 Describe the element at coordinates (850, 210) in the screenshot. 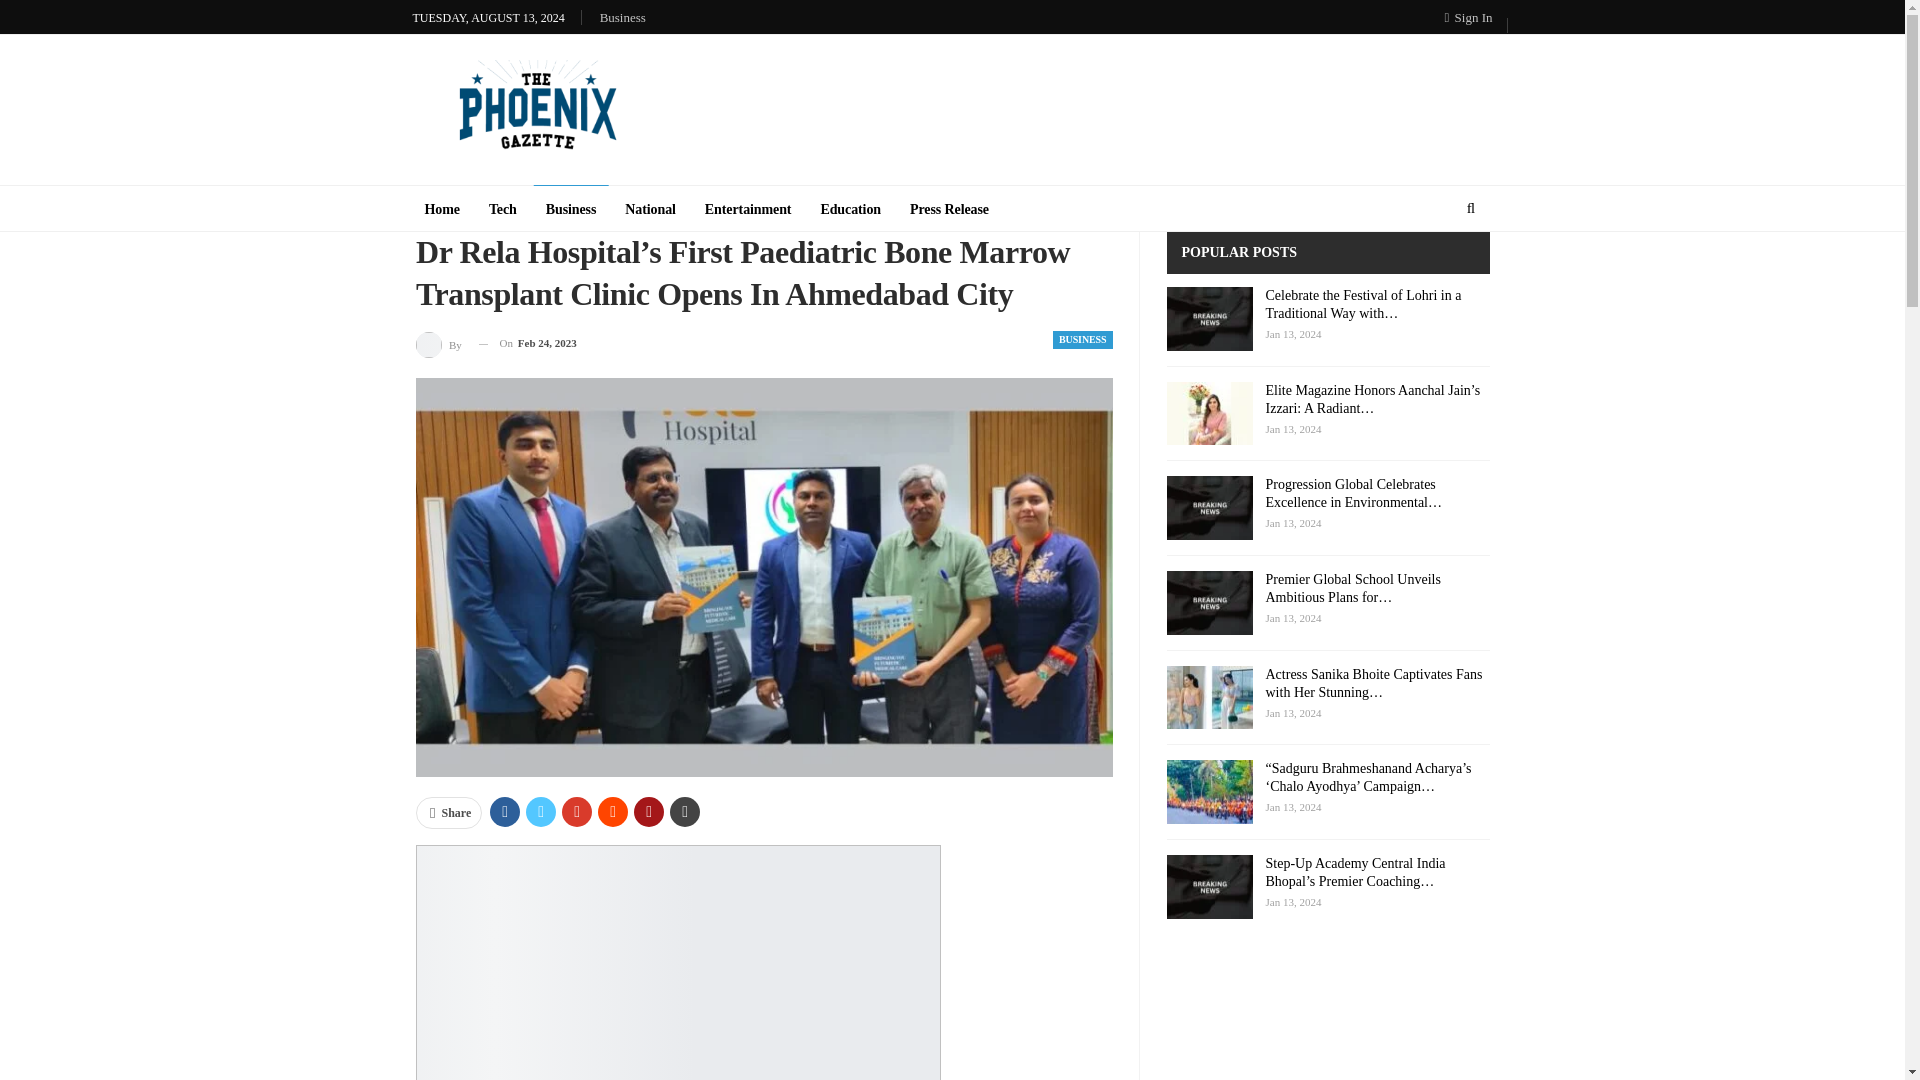

I see `Education` at that location.